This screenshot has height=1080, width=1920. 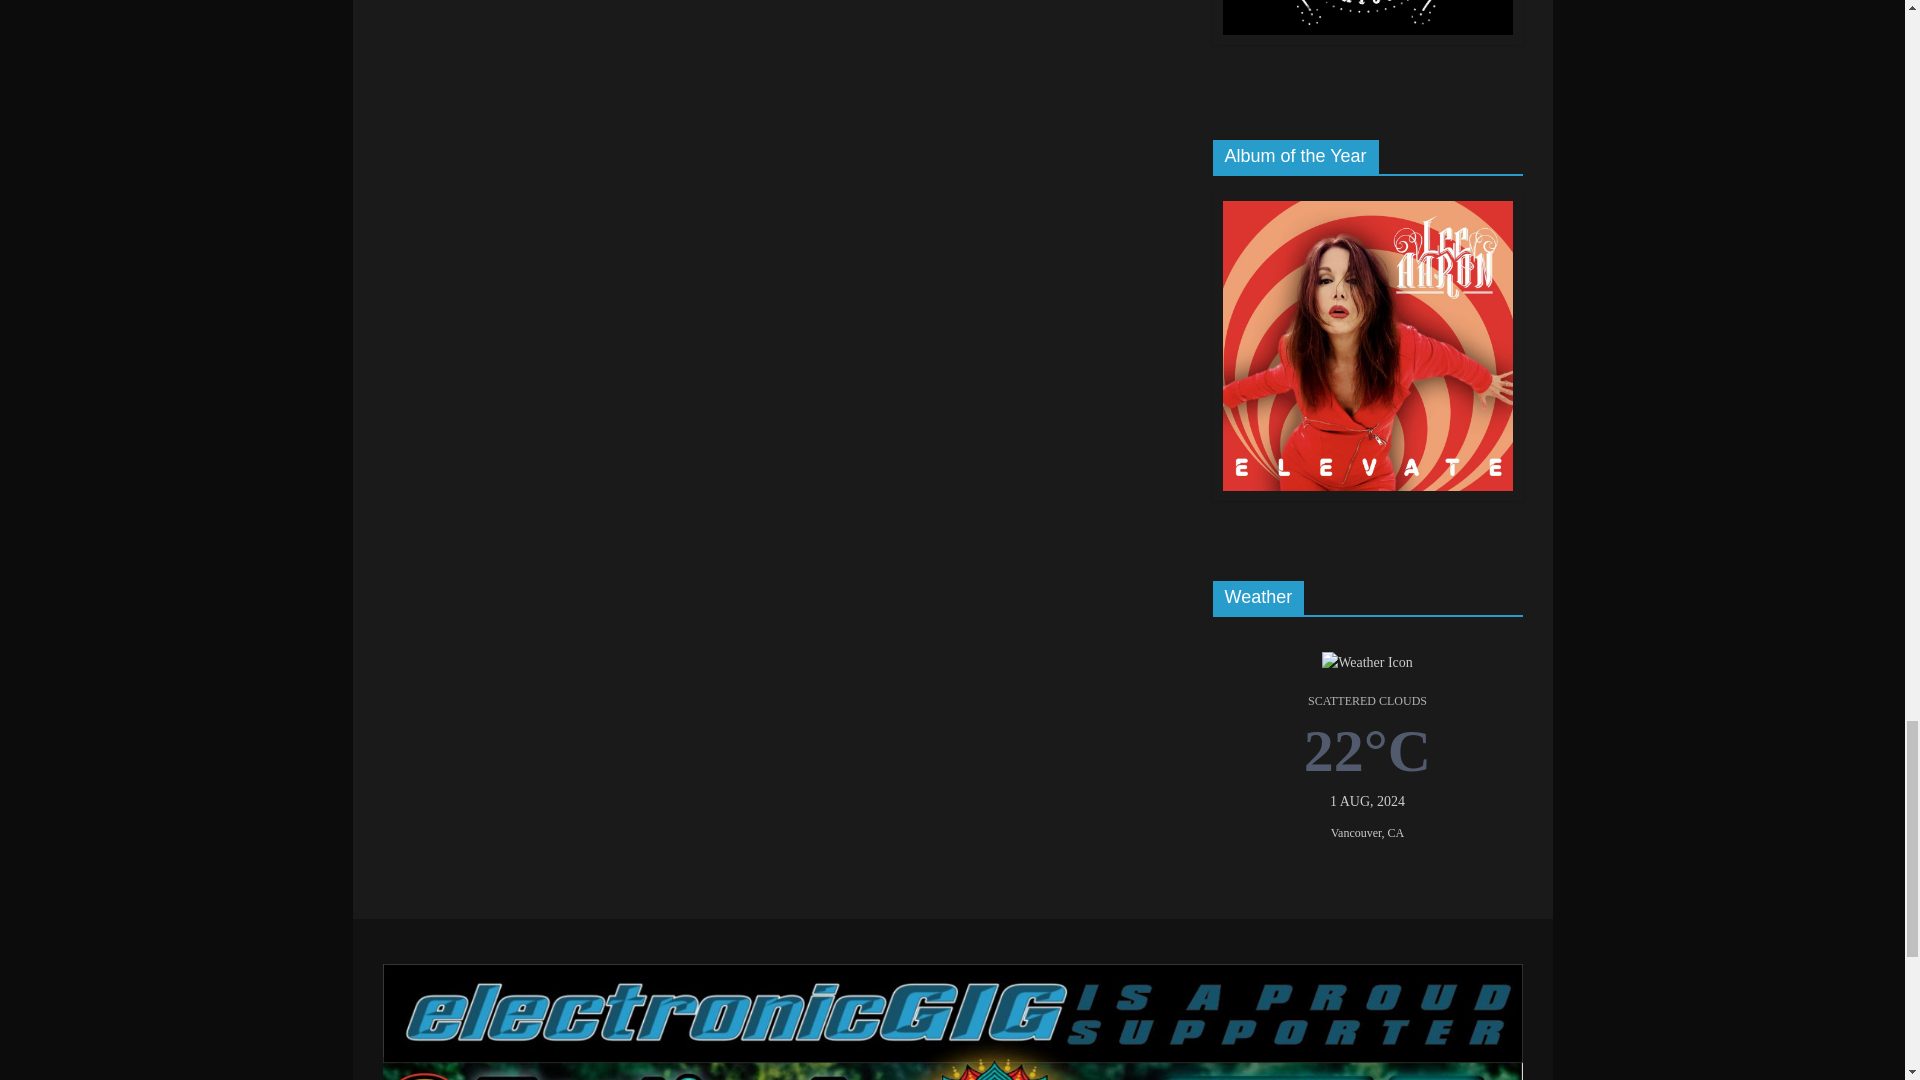 What do you see at coordinates (952, 1022) in the screenshot?
I see `vfmf footer ad` at bounding box center [952, 1022].